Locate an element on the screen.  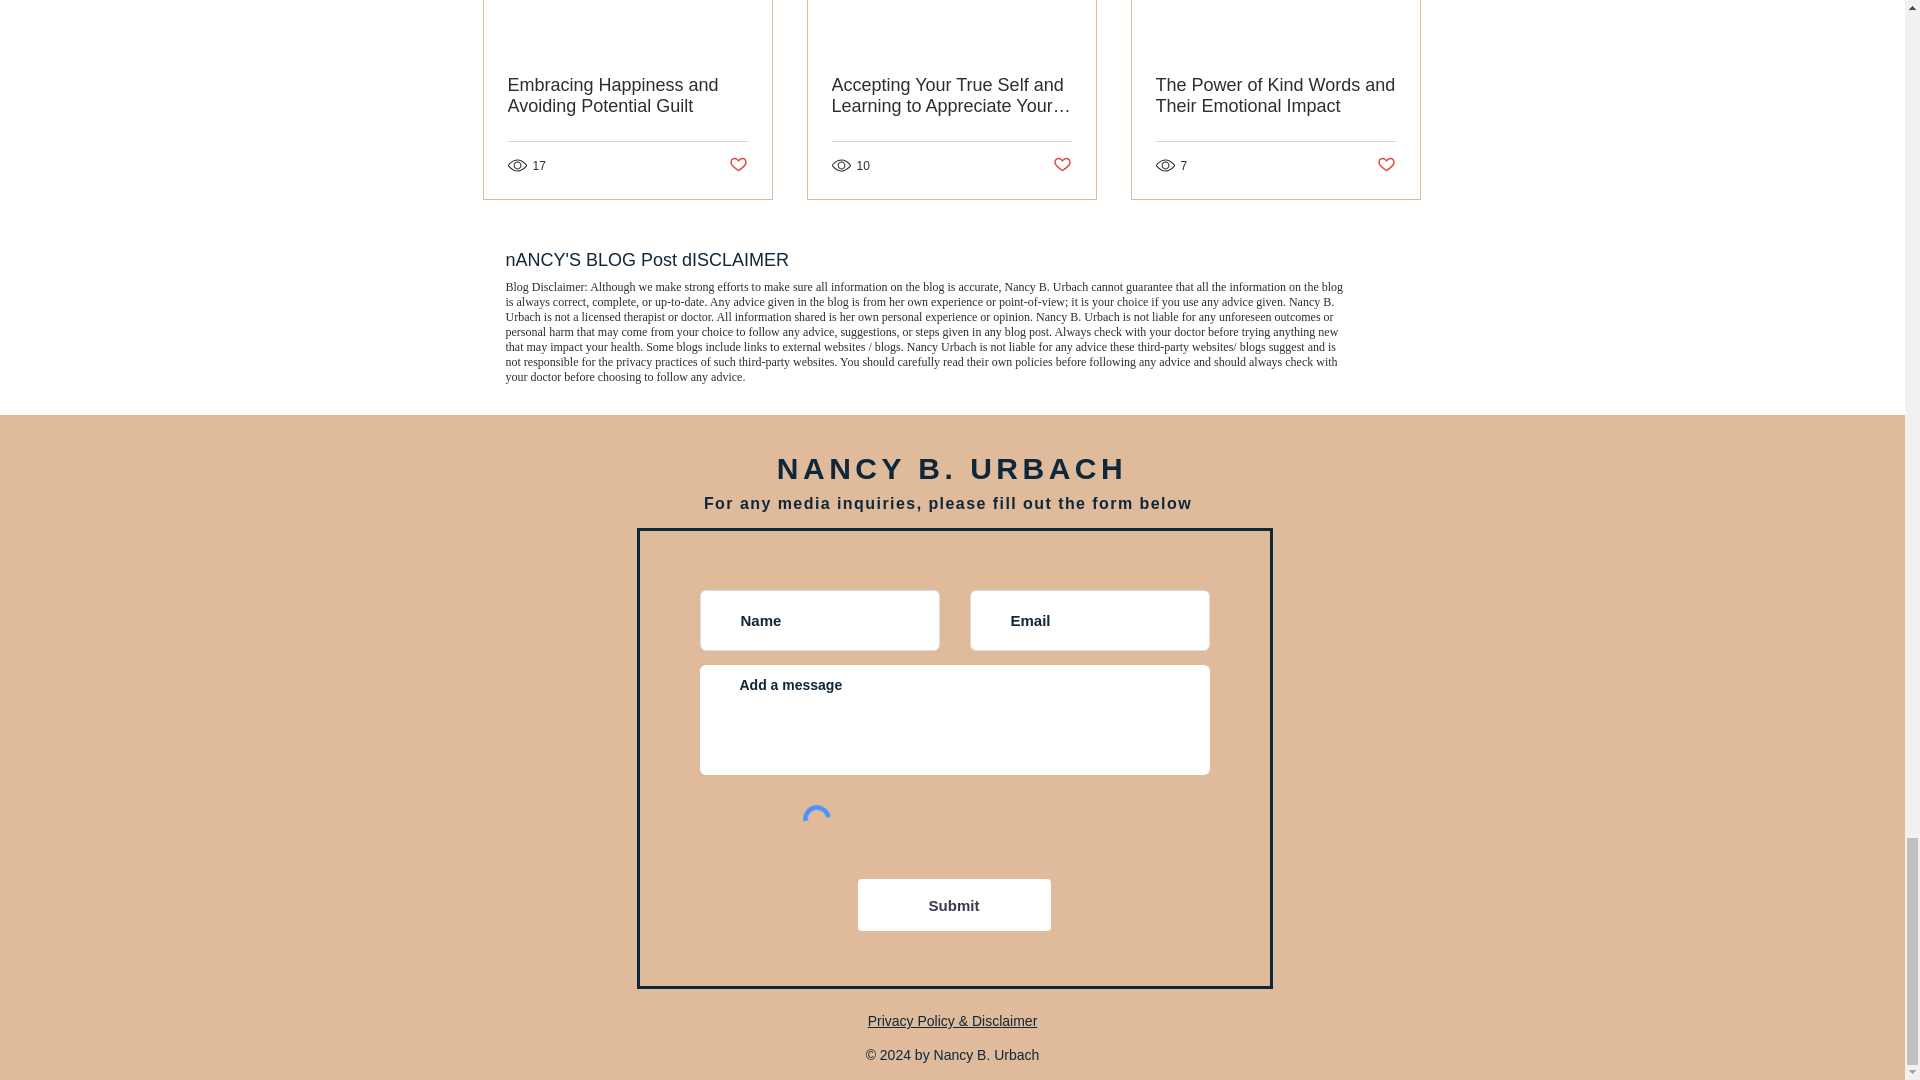
Embracing Happiness and Avoiding Potential Guilt is located at coordinates (628, 95).